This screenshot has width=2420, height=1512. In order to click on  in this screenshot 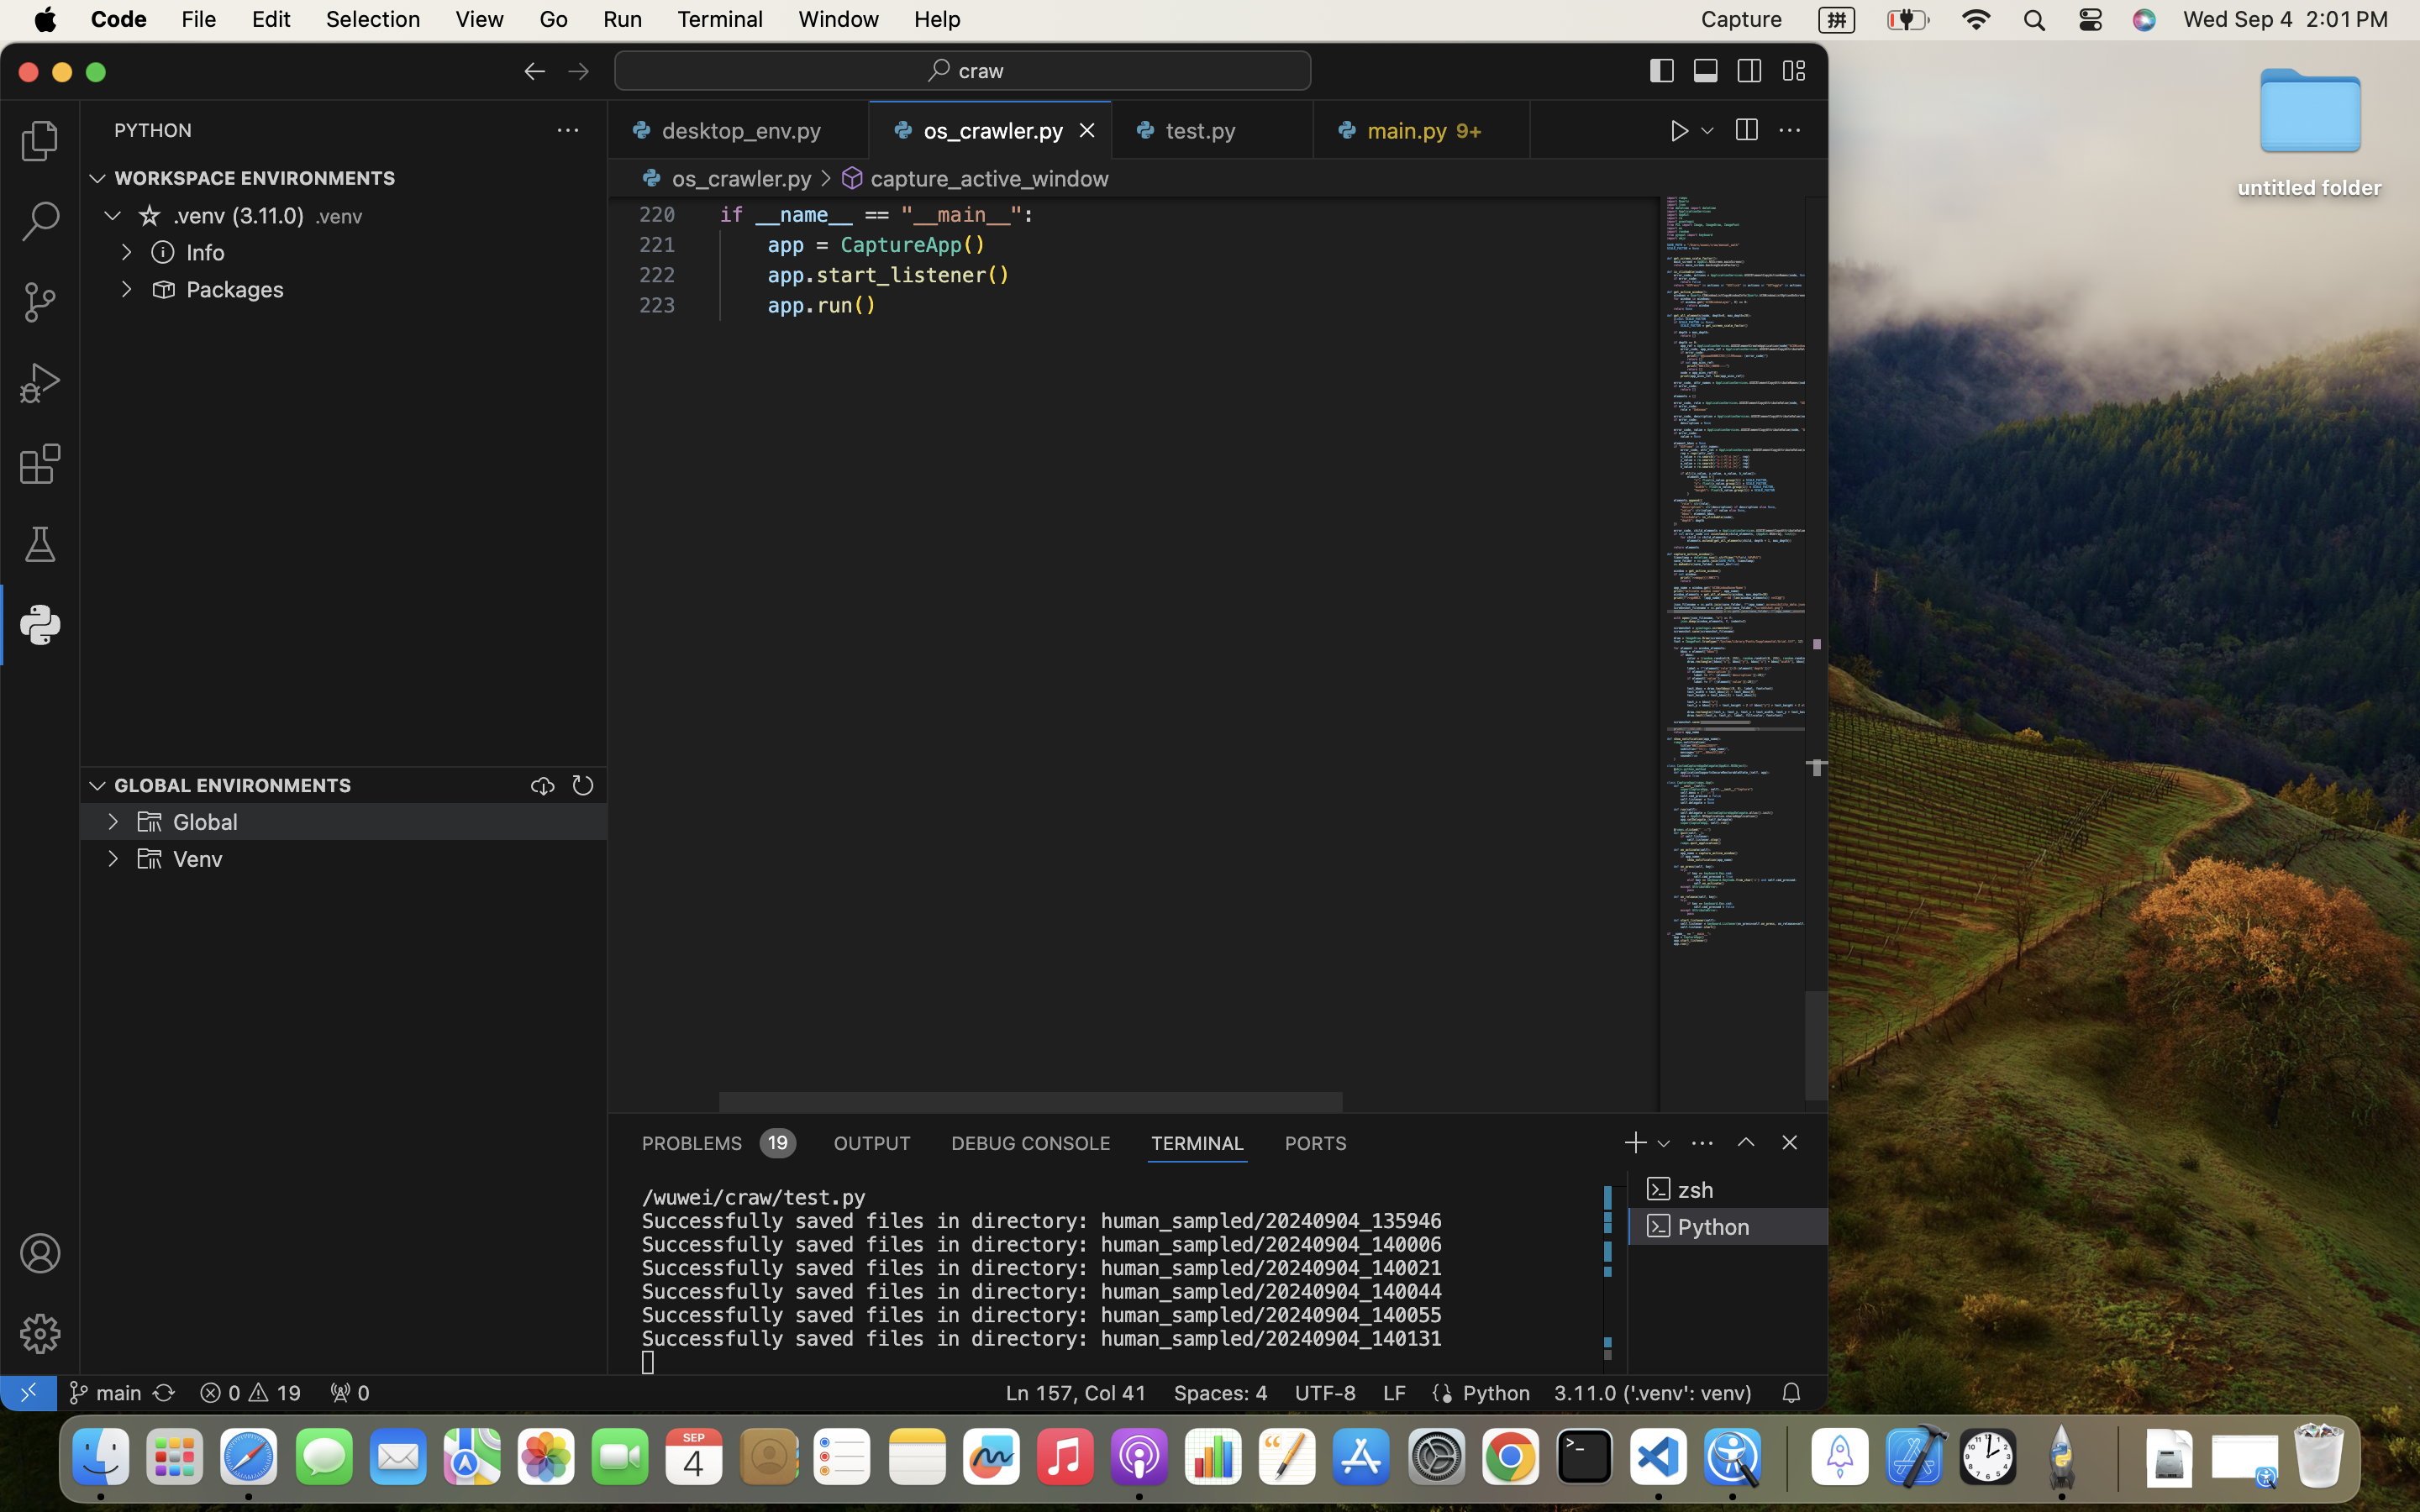, I will do `click(853, 178)`.